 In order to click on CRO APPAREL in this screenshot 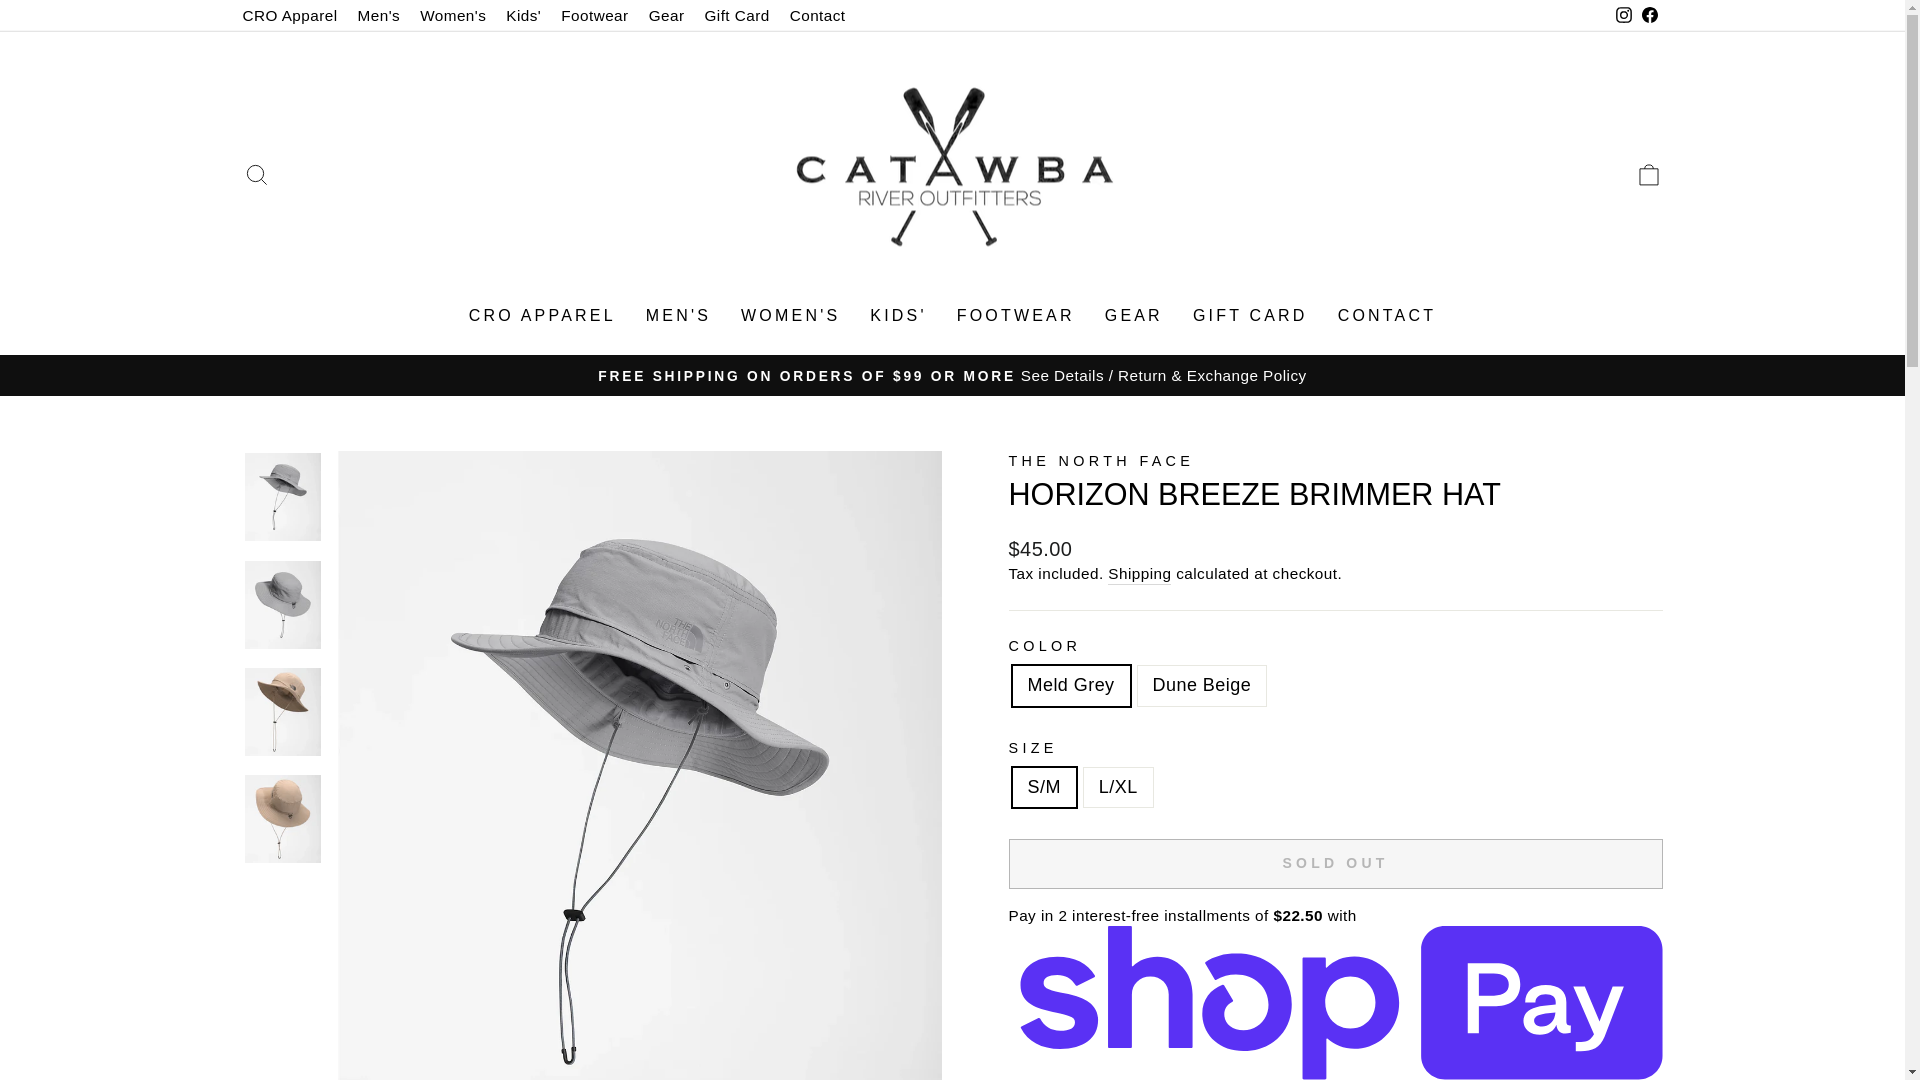, I will do `click(736, 16)`.